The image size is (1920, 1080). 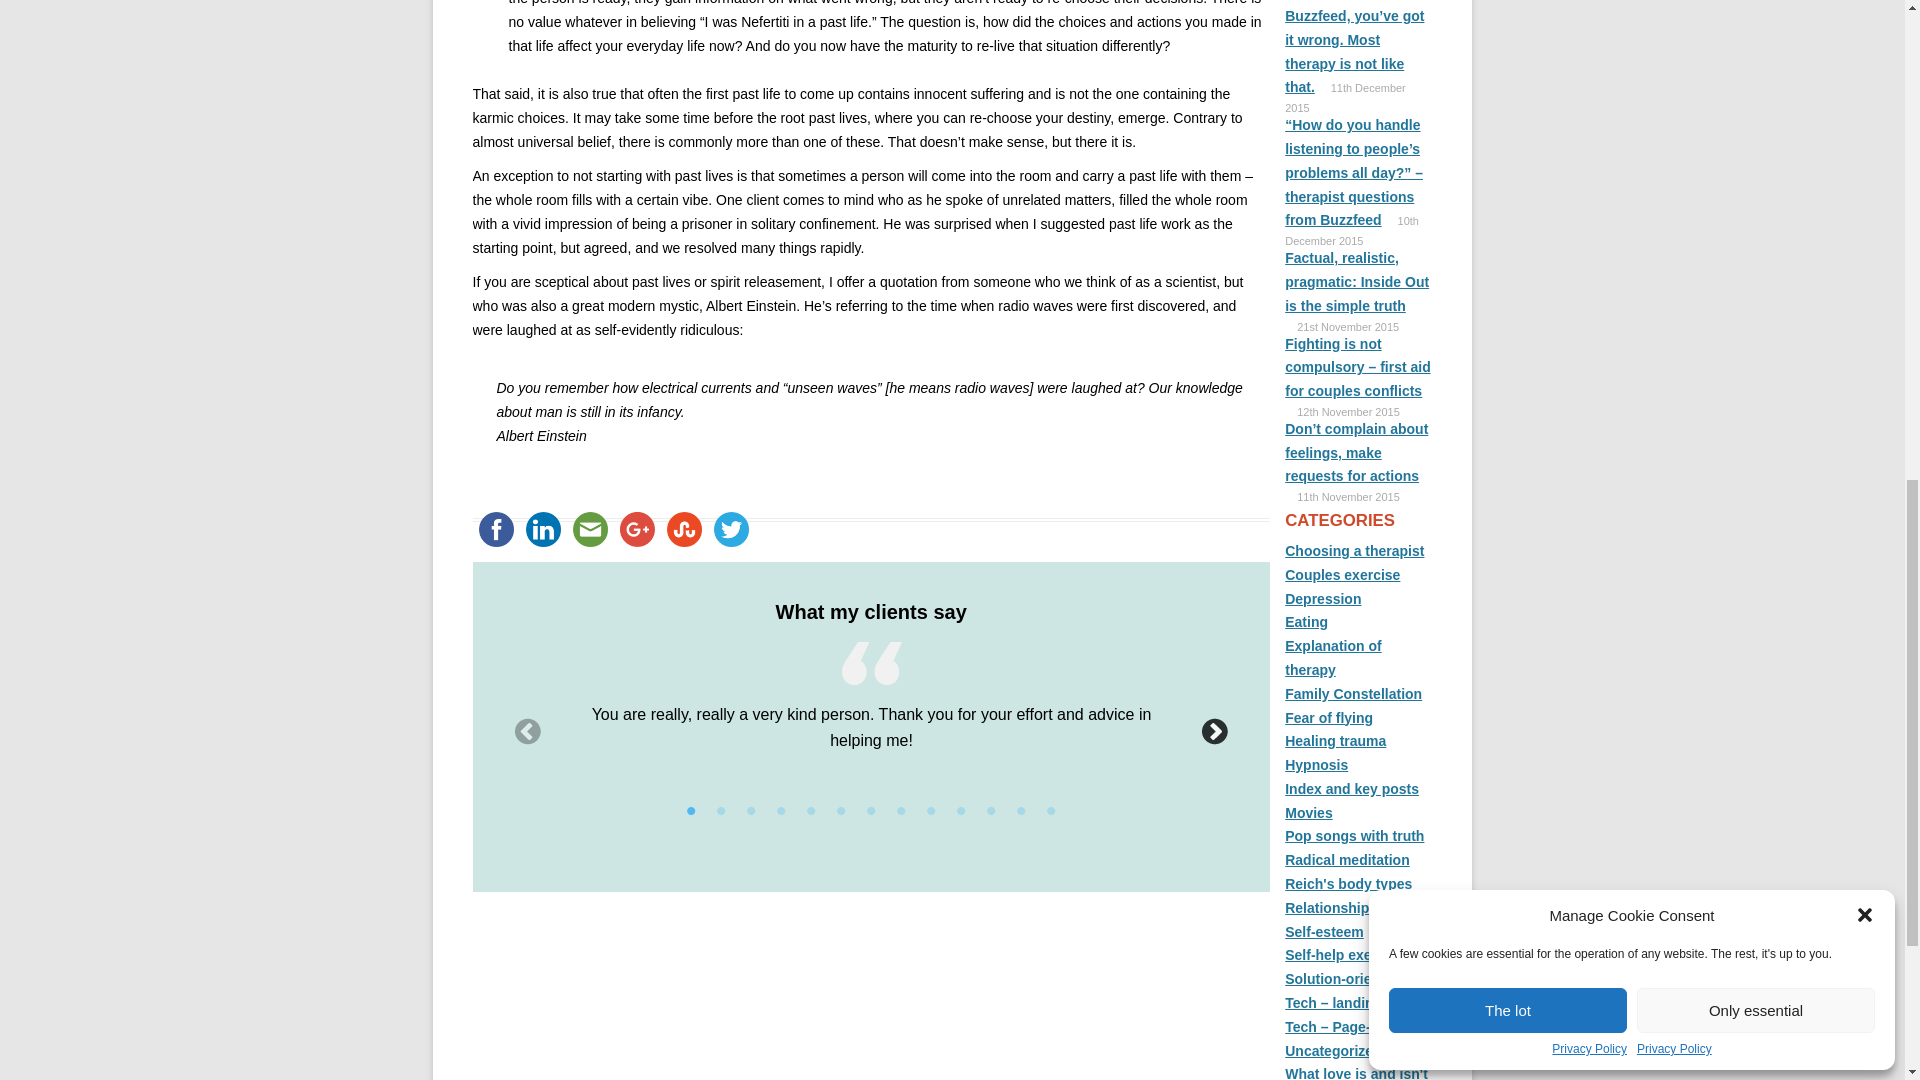 What do you see at coordinates (526, 732) in the screenshot?
I see `Previous` at bounding box center [526, 732].